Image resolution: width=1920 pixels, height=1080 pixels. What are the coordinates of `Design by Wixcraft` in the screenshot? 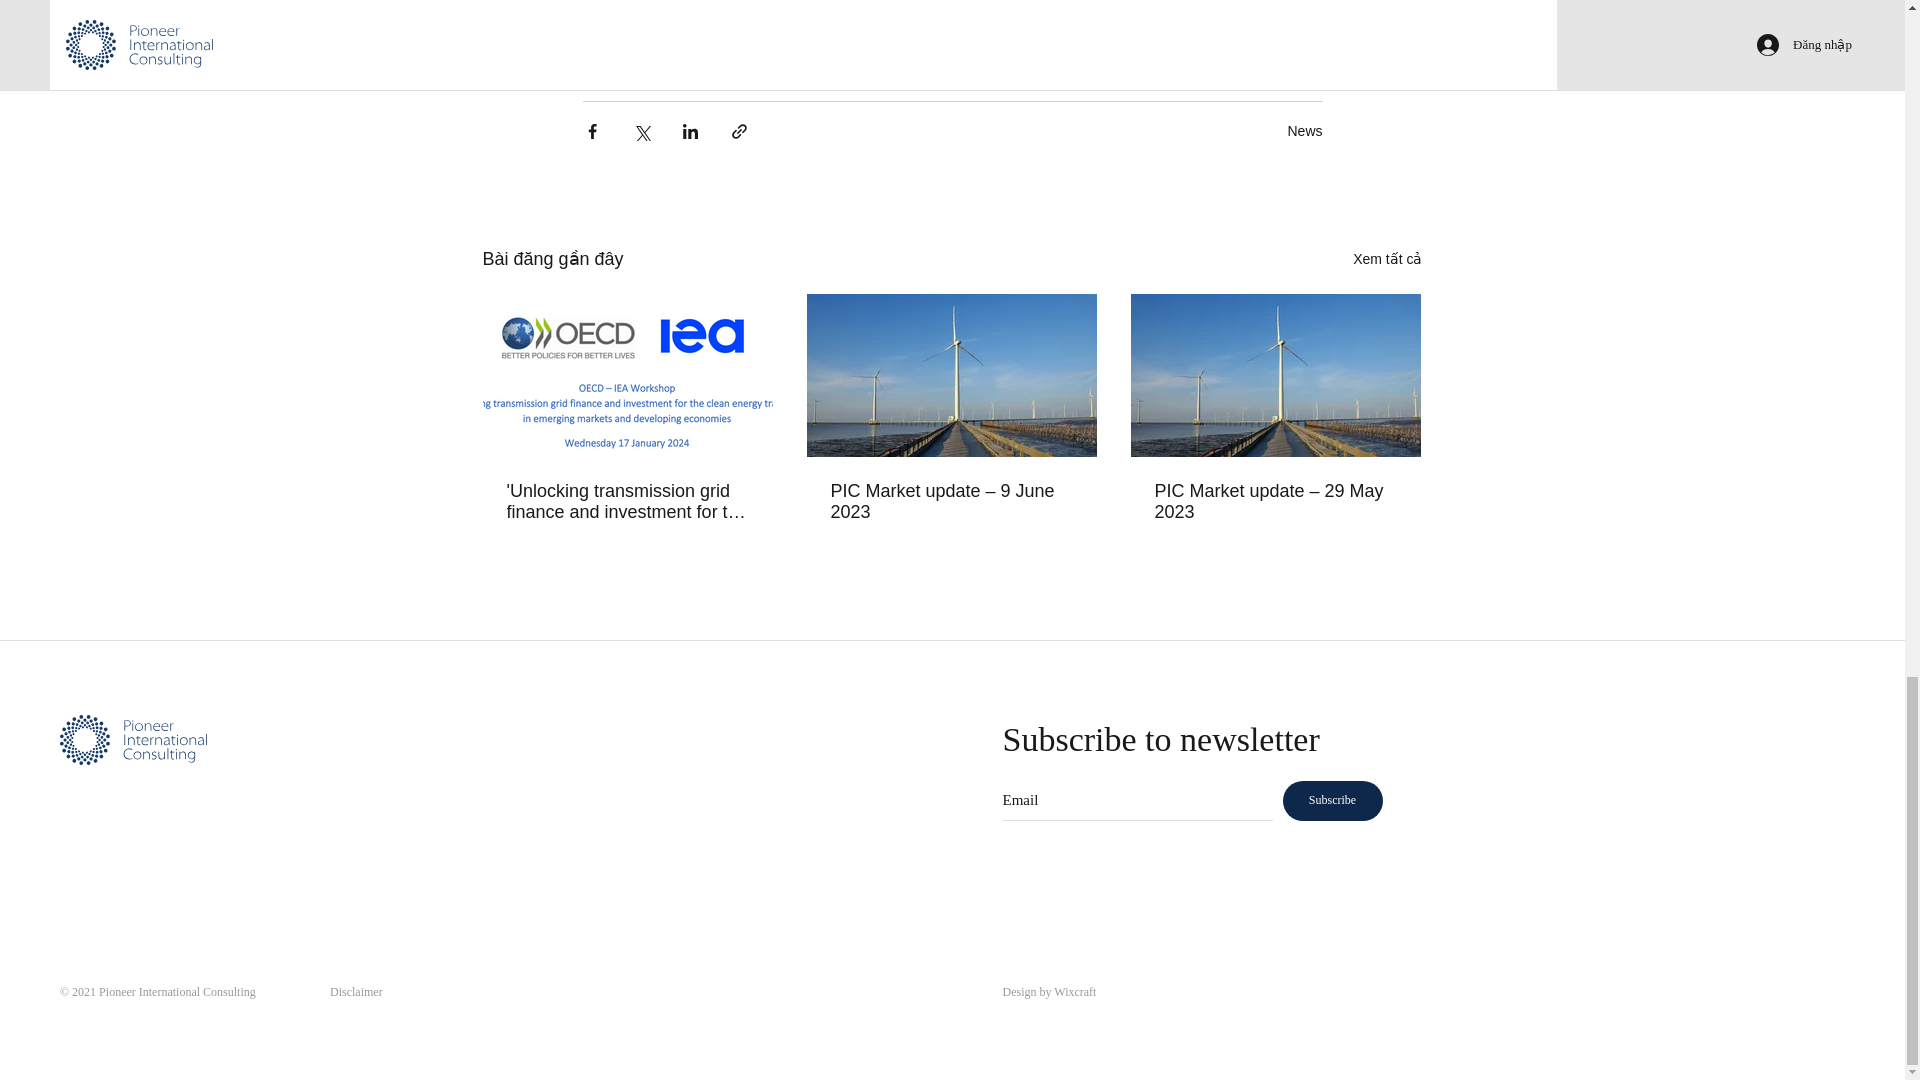 It's located at (1049, 992).